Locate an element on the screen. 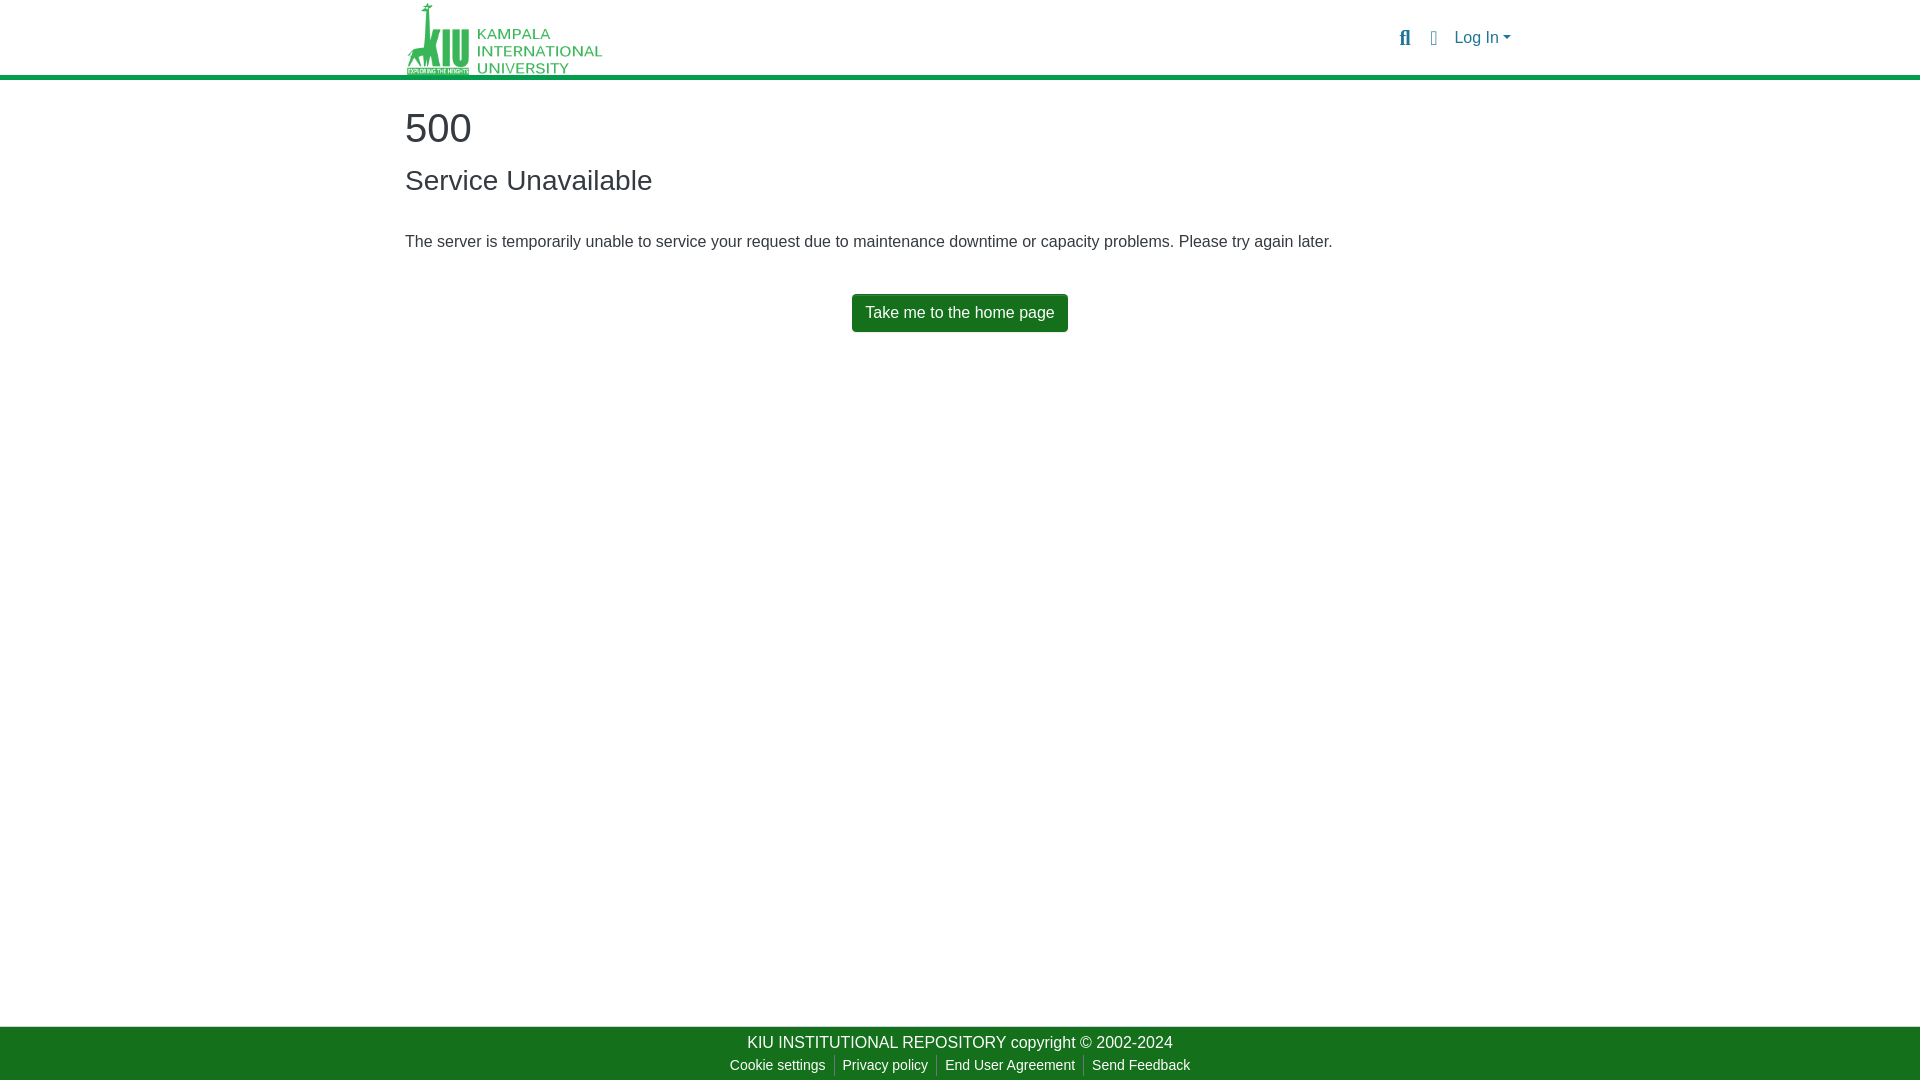  Take me to the home page is located at coordinates (960, 312).